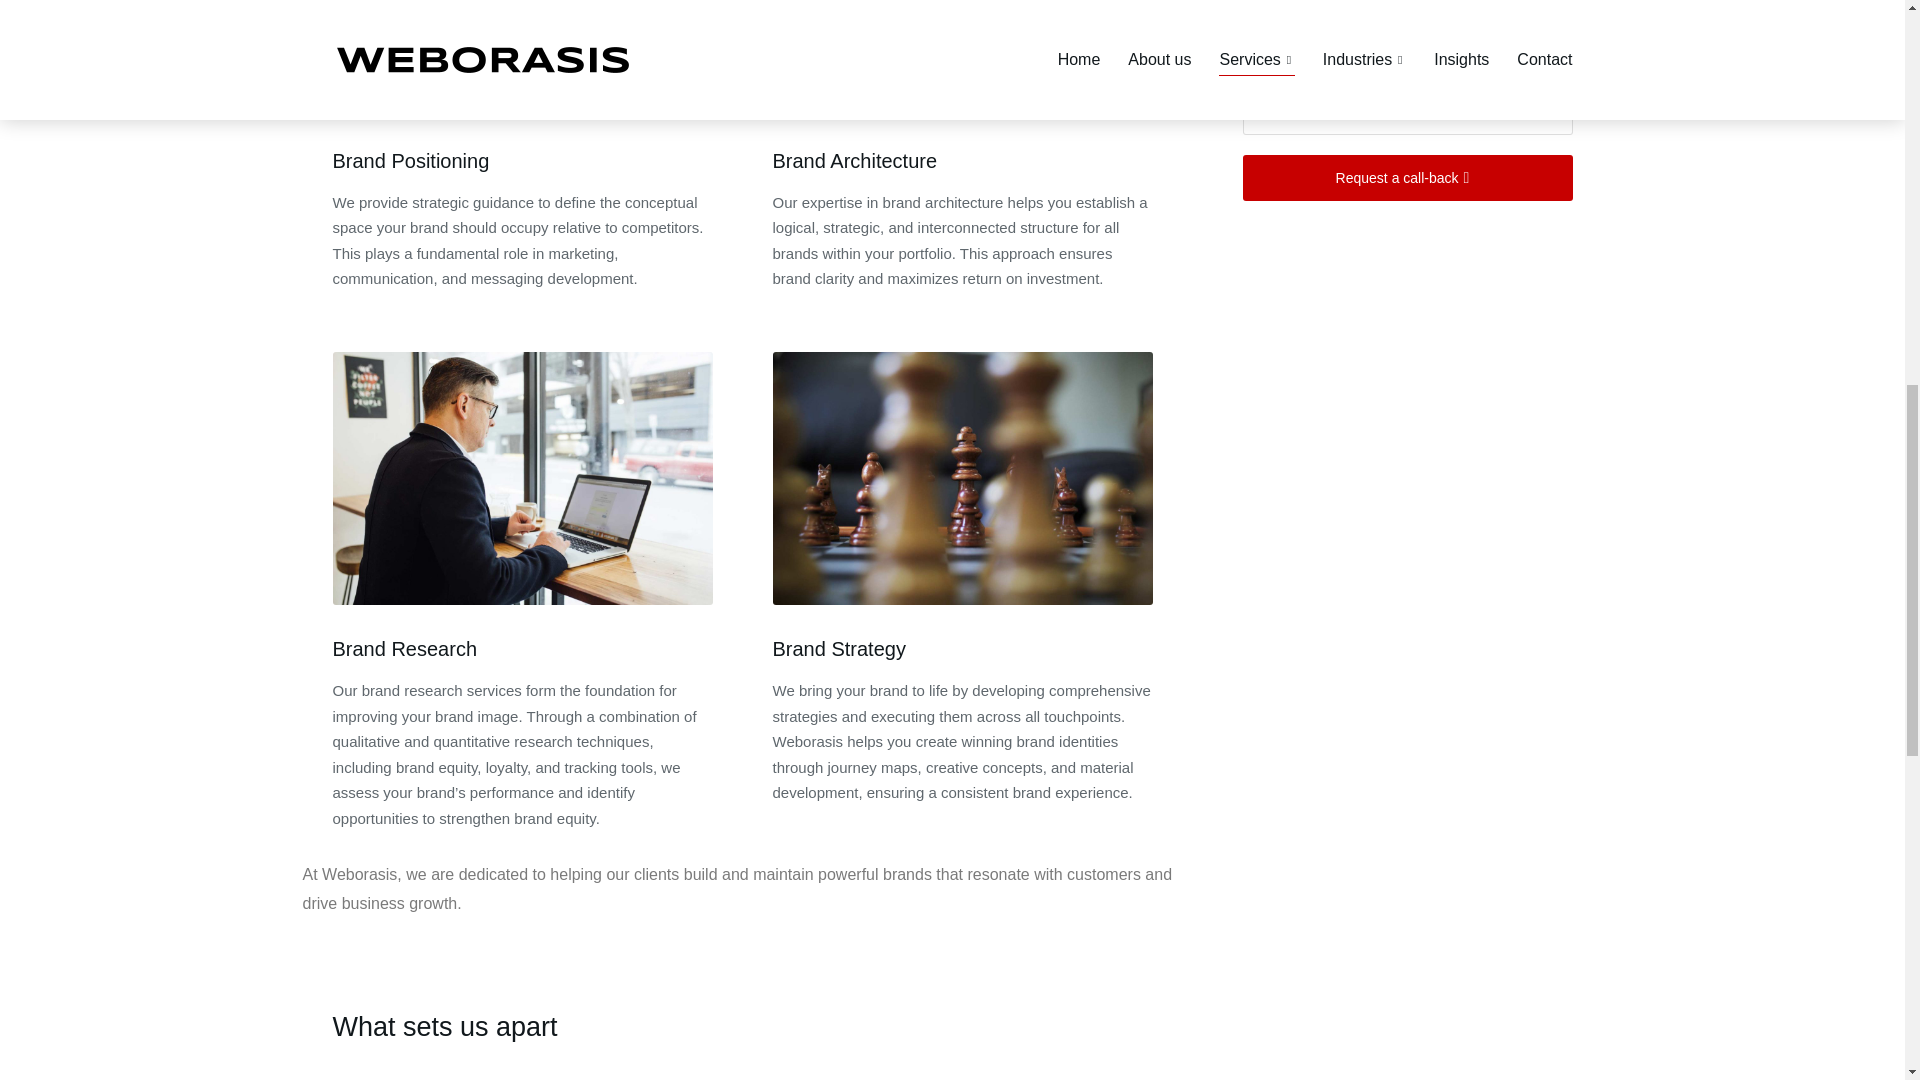 This screenshot has width=1920, height=1080. Describe the element at coordinates (962, 1077) in the screenshot. I see `Innovative Solutions for Unparalleled Impact.` at that location.